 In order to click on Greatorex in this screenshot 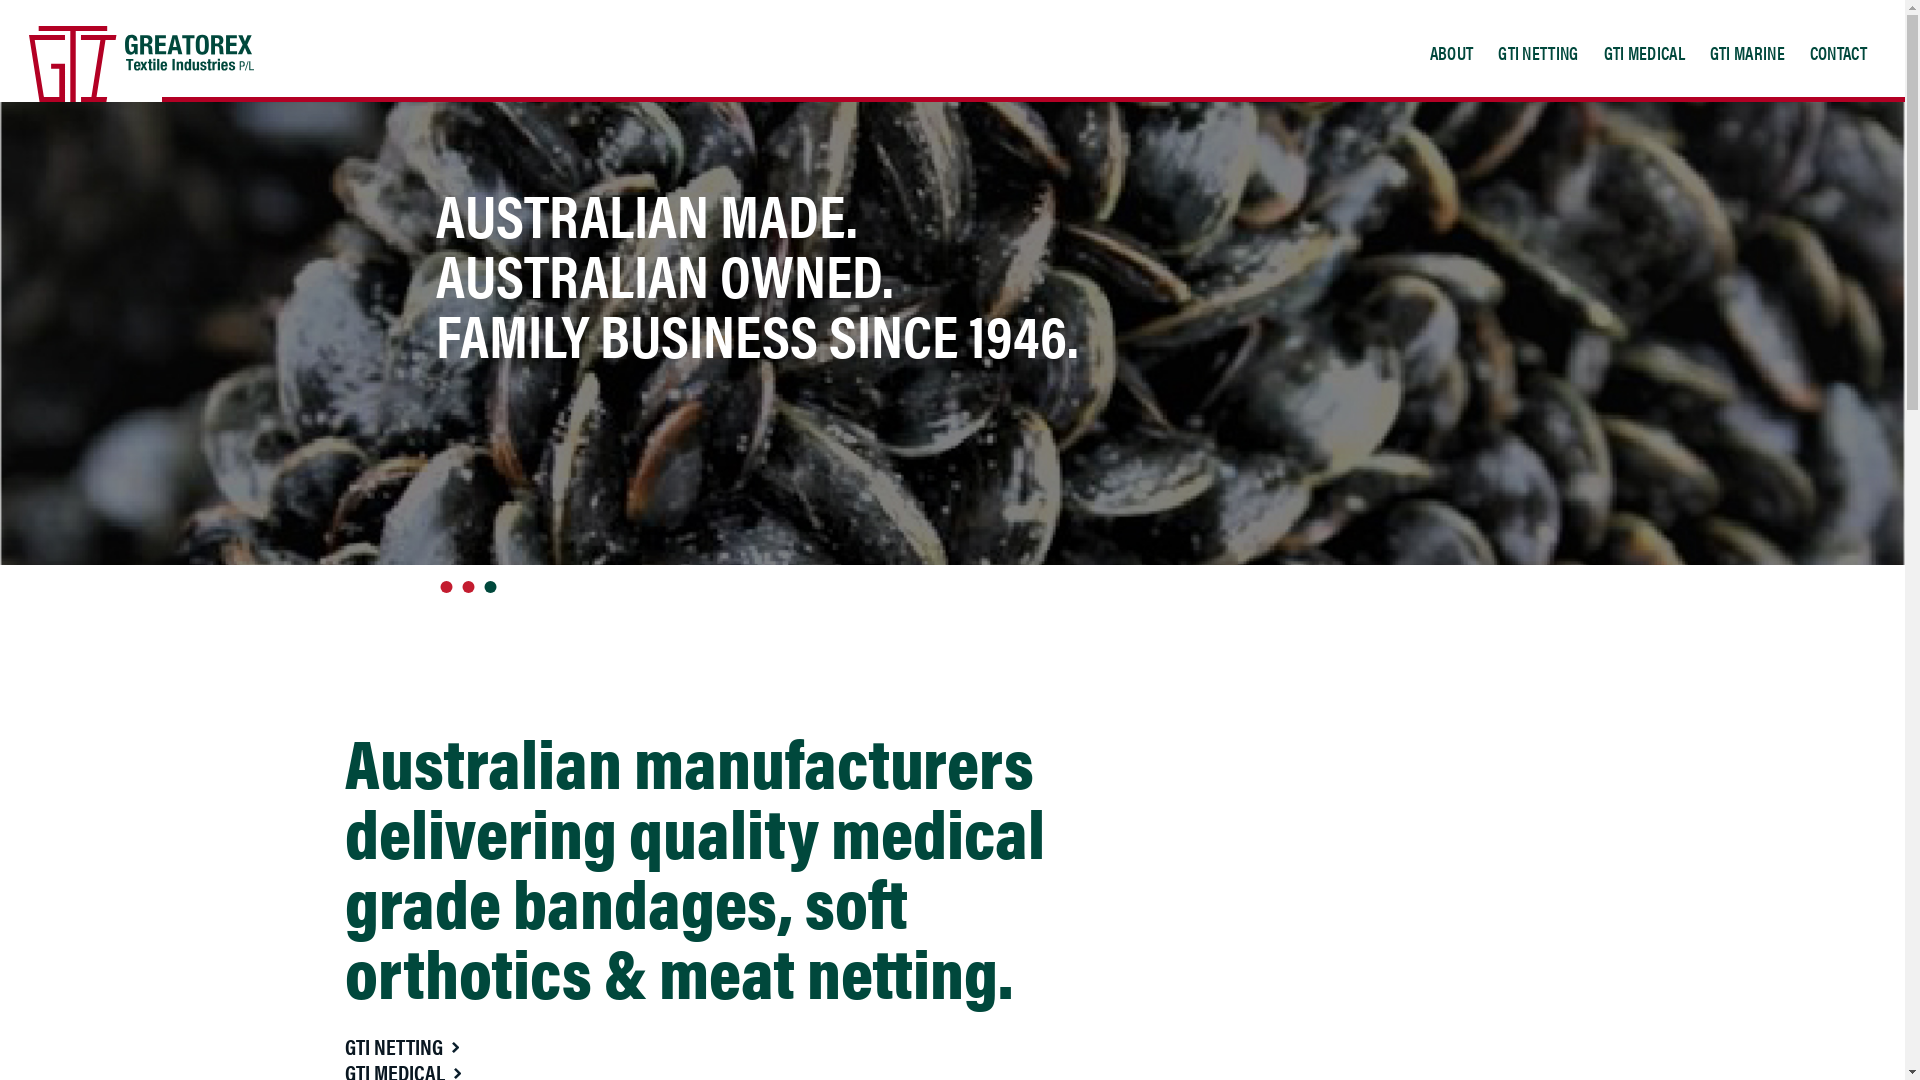, I will do `click(142, 64)`.